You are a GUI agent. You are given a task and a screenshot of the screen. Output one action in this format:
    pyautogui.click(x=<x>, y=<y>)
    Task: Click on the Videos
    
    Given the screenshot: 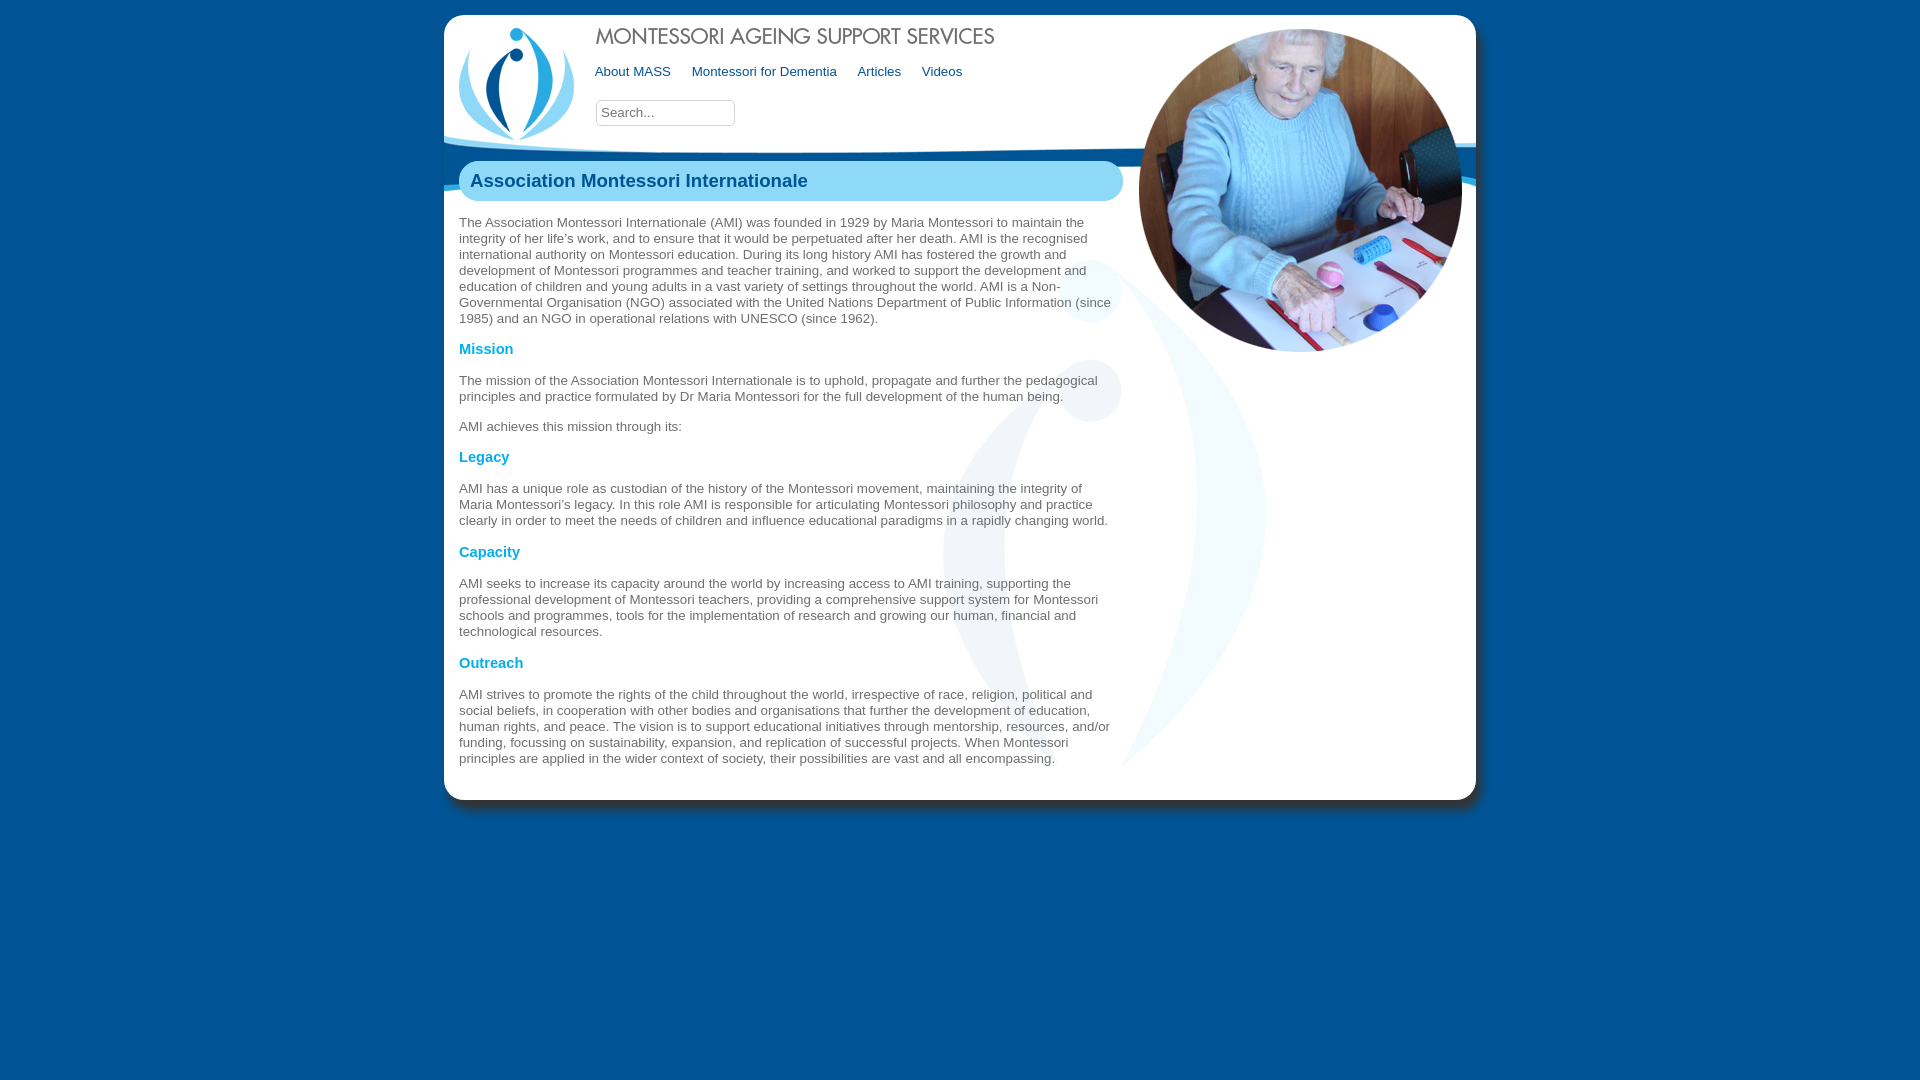 What is the action you would take?
    pyautogui.click(x=942, y=71)
    